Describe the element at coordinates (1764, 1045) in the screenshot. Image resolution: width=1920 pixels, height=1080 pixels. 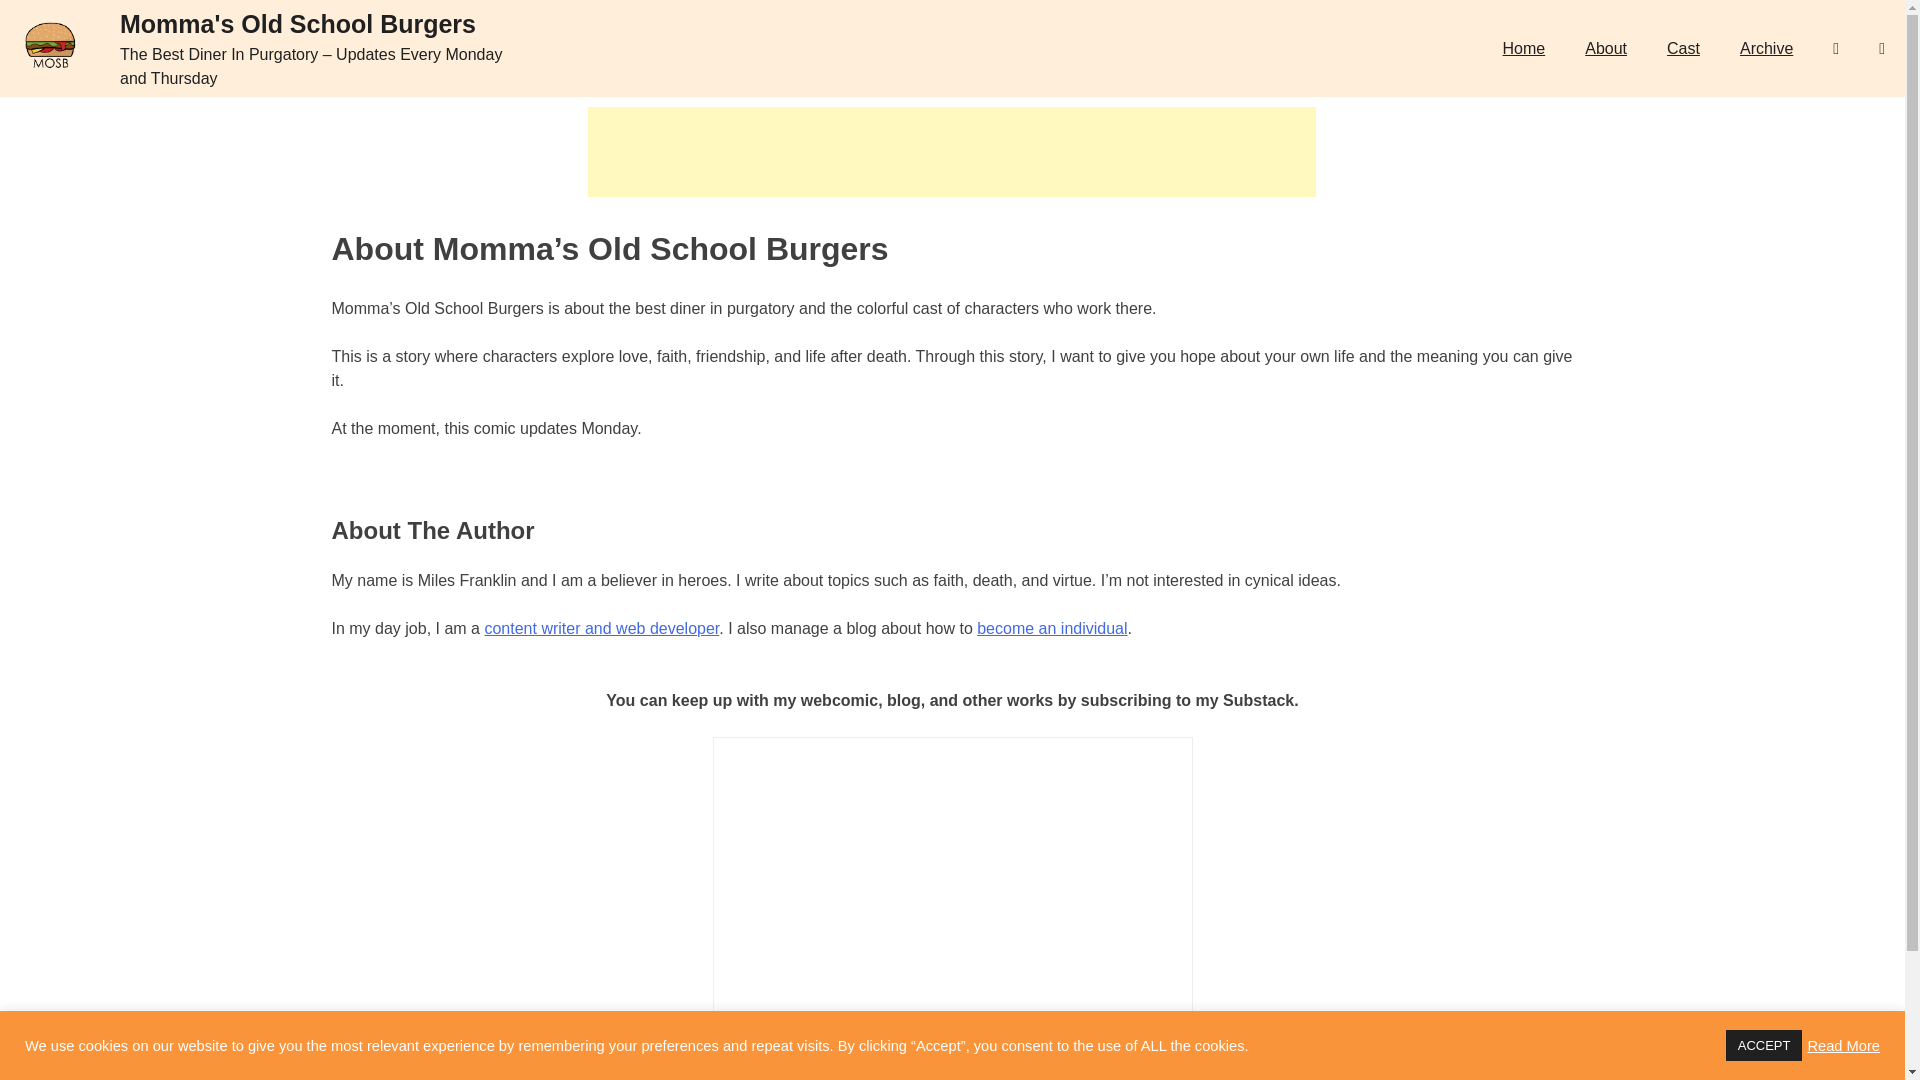
I see `ACCEPT` at that location.